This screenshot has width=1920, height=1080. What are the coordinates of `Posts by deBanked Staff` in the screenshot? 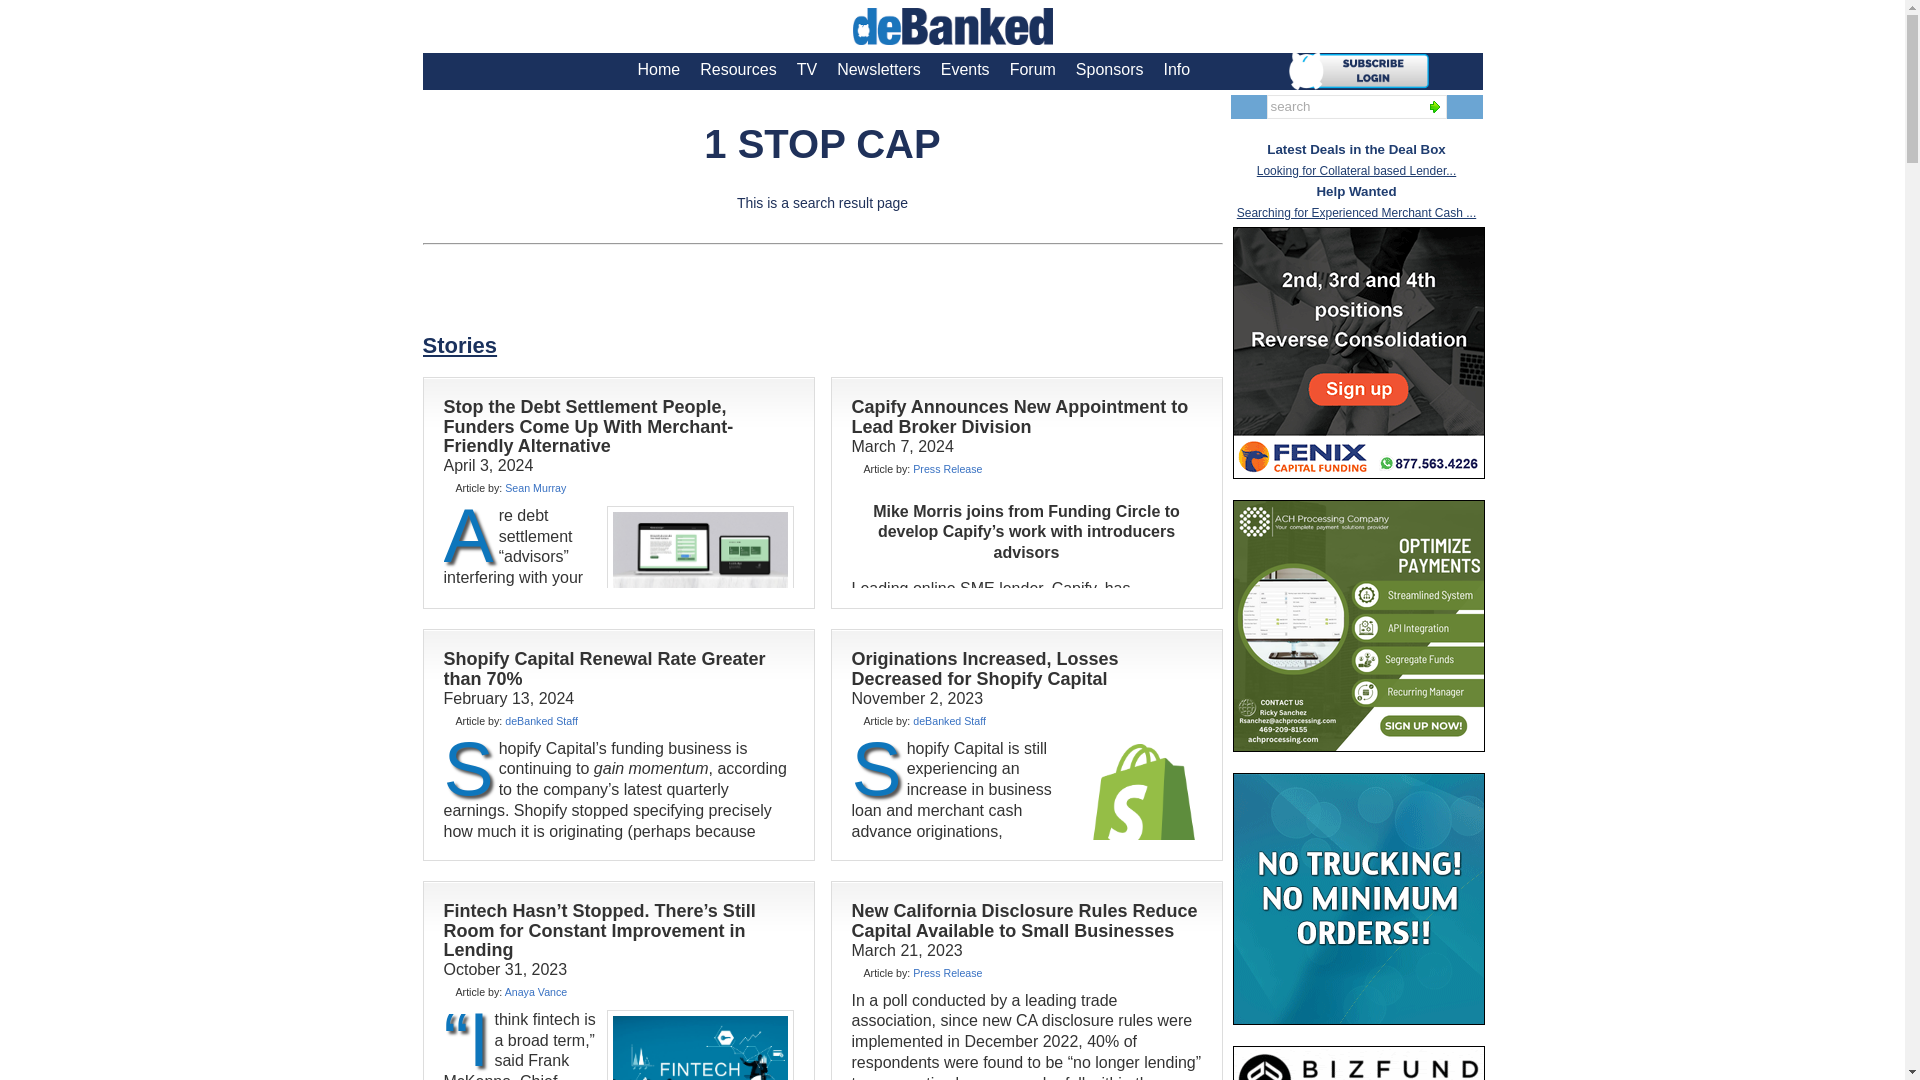 It's located at (950, 720).